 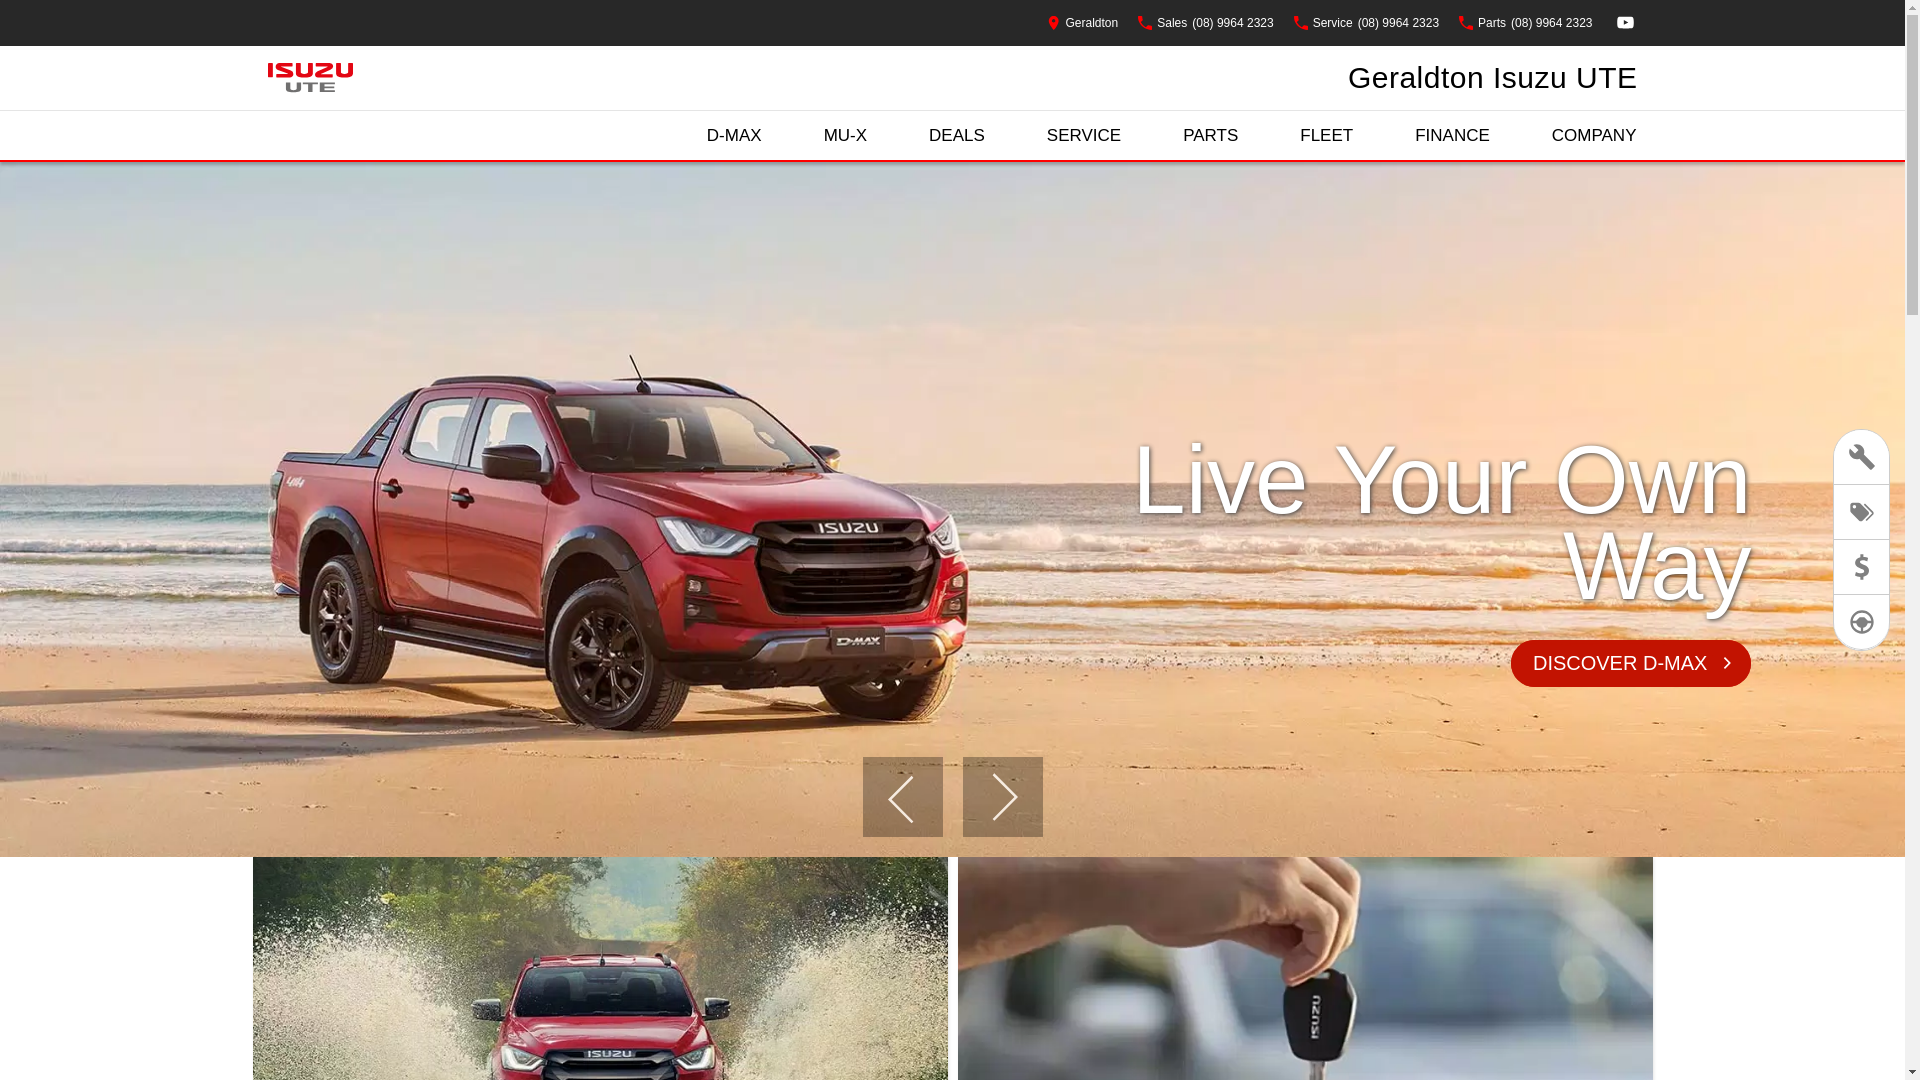 I want to click on Service
(08) 9964 2323, so click(x=1366, y=22).